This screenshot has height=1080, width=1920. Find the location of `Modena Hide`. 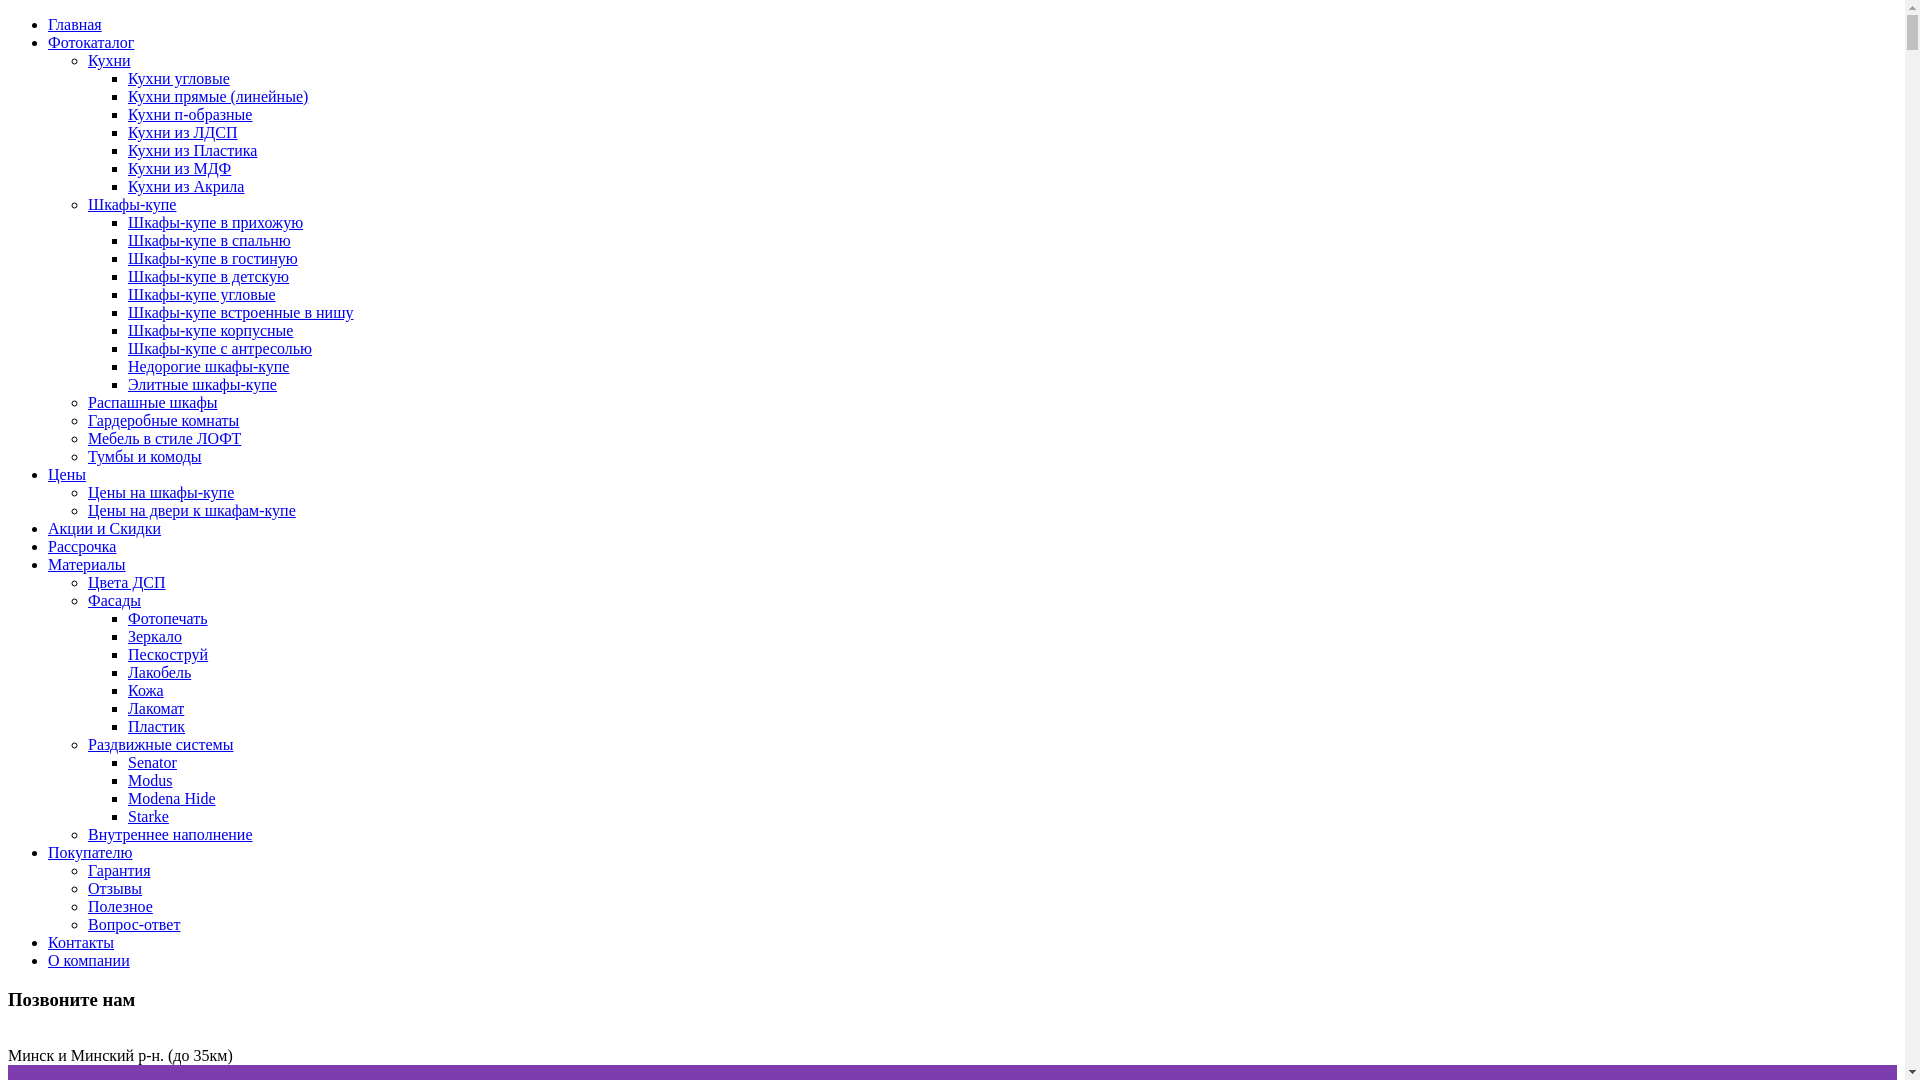

Modena Hide is located at coordinates (172, 798).